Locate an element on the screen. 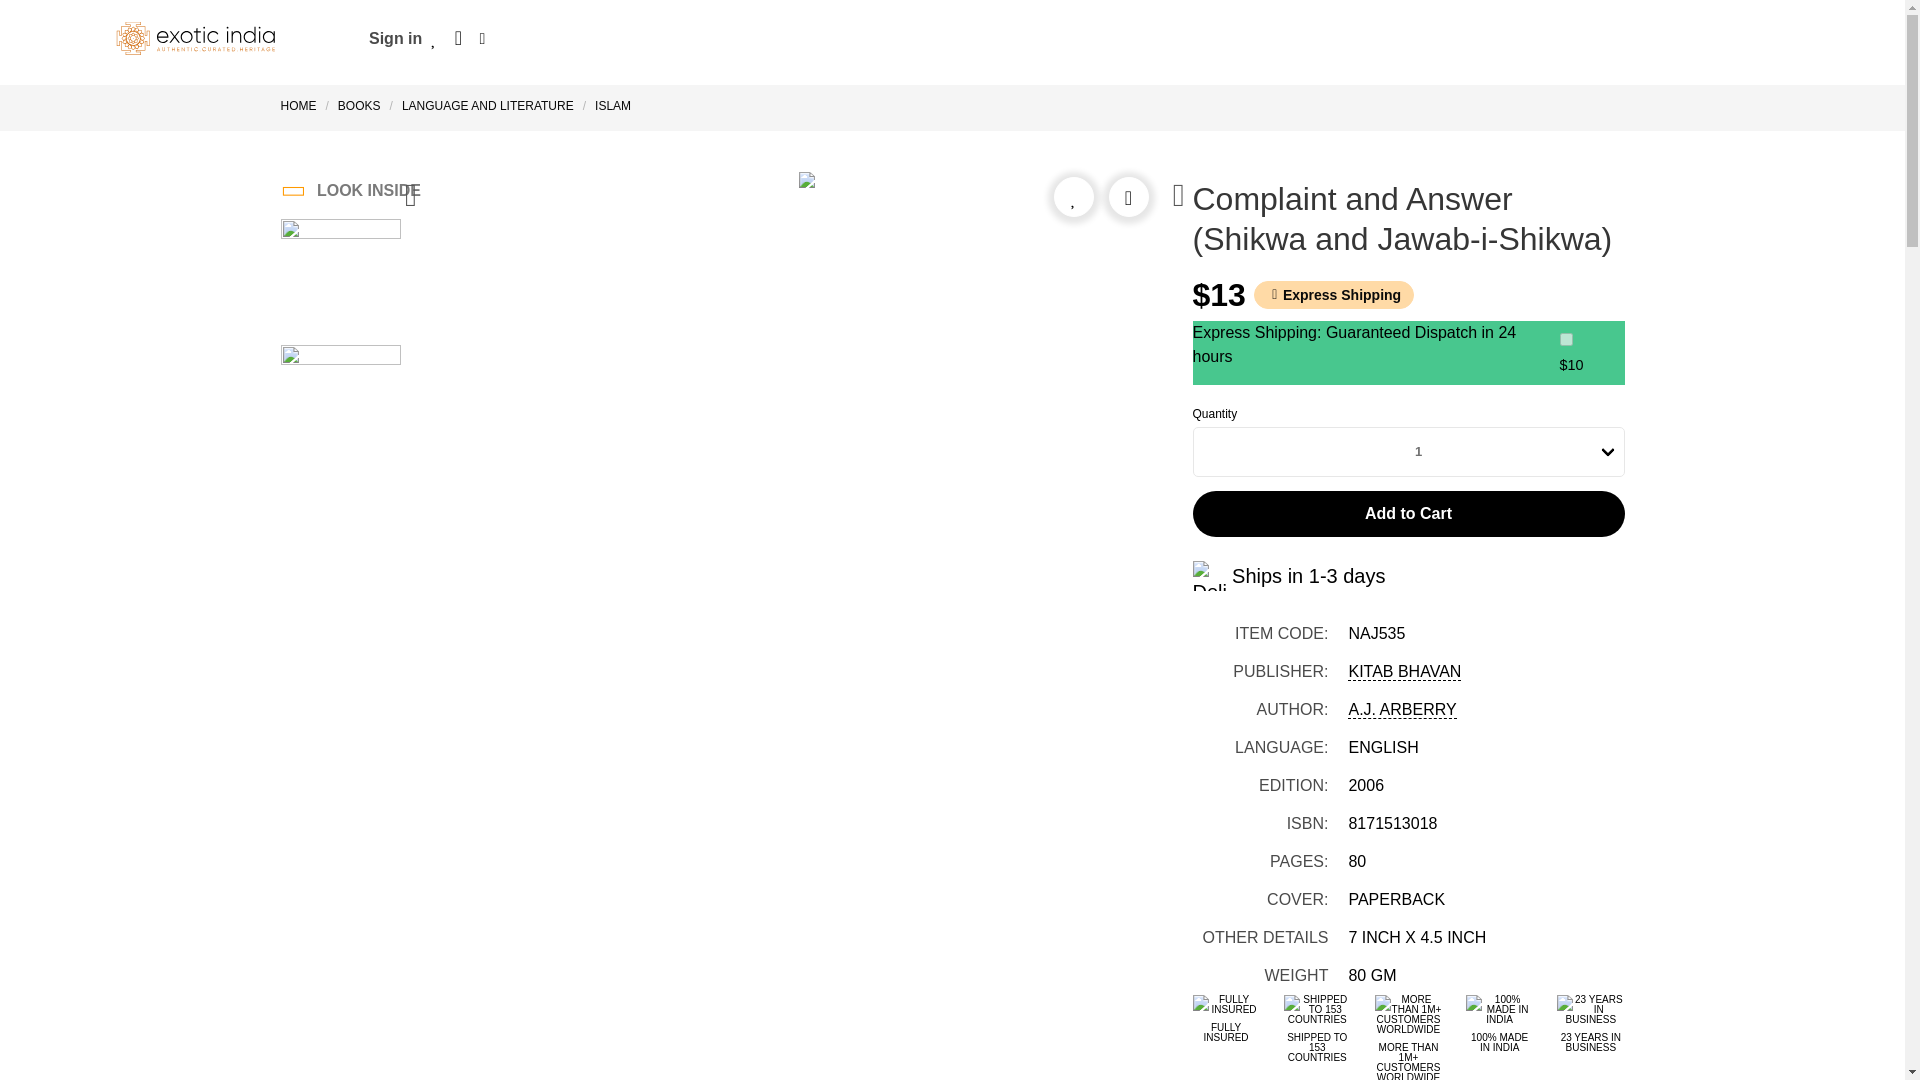 The width and height of the screenshot is (1920, 1080). A.J. ARBERRY is located at coordinates (1401, 710).